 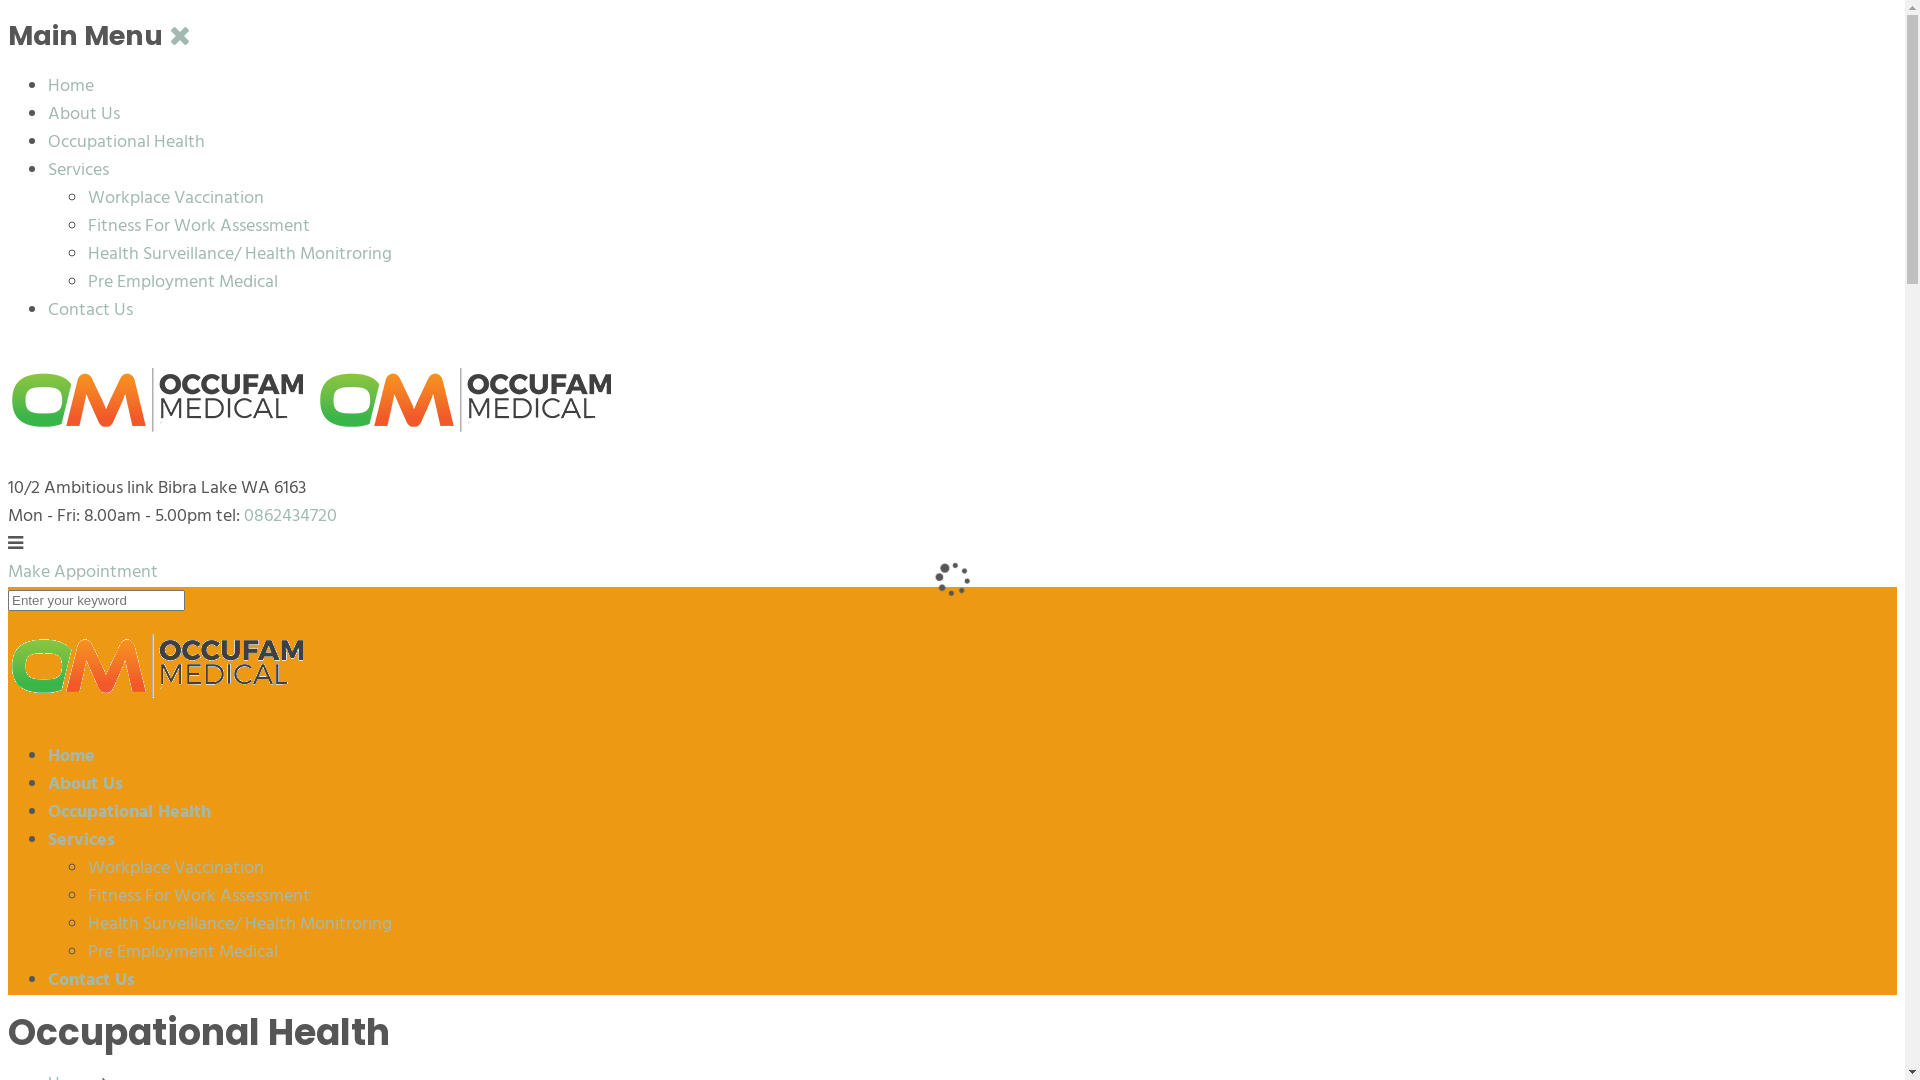 What do you see at coordinates (199, 896) in the screenshot?
I see `Fitness For Work Assessment` at bounding box center [199, 896].